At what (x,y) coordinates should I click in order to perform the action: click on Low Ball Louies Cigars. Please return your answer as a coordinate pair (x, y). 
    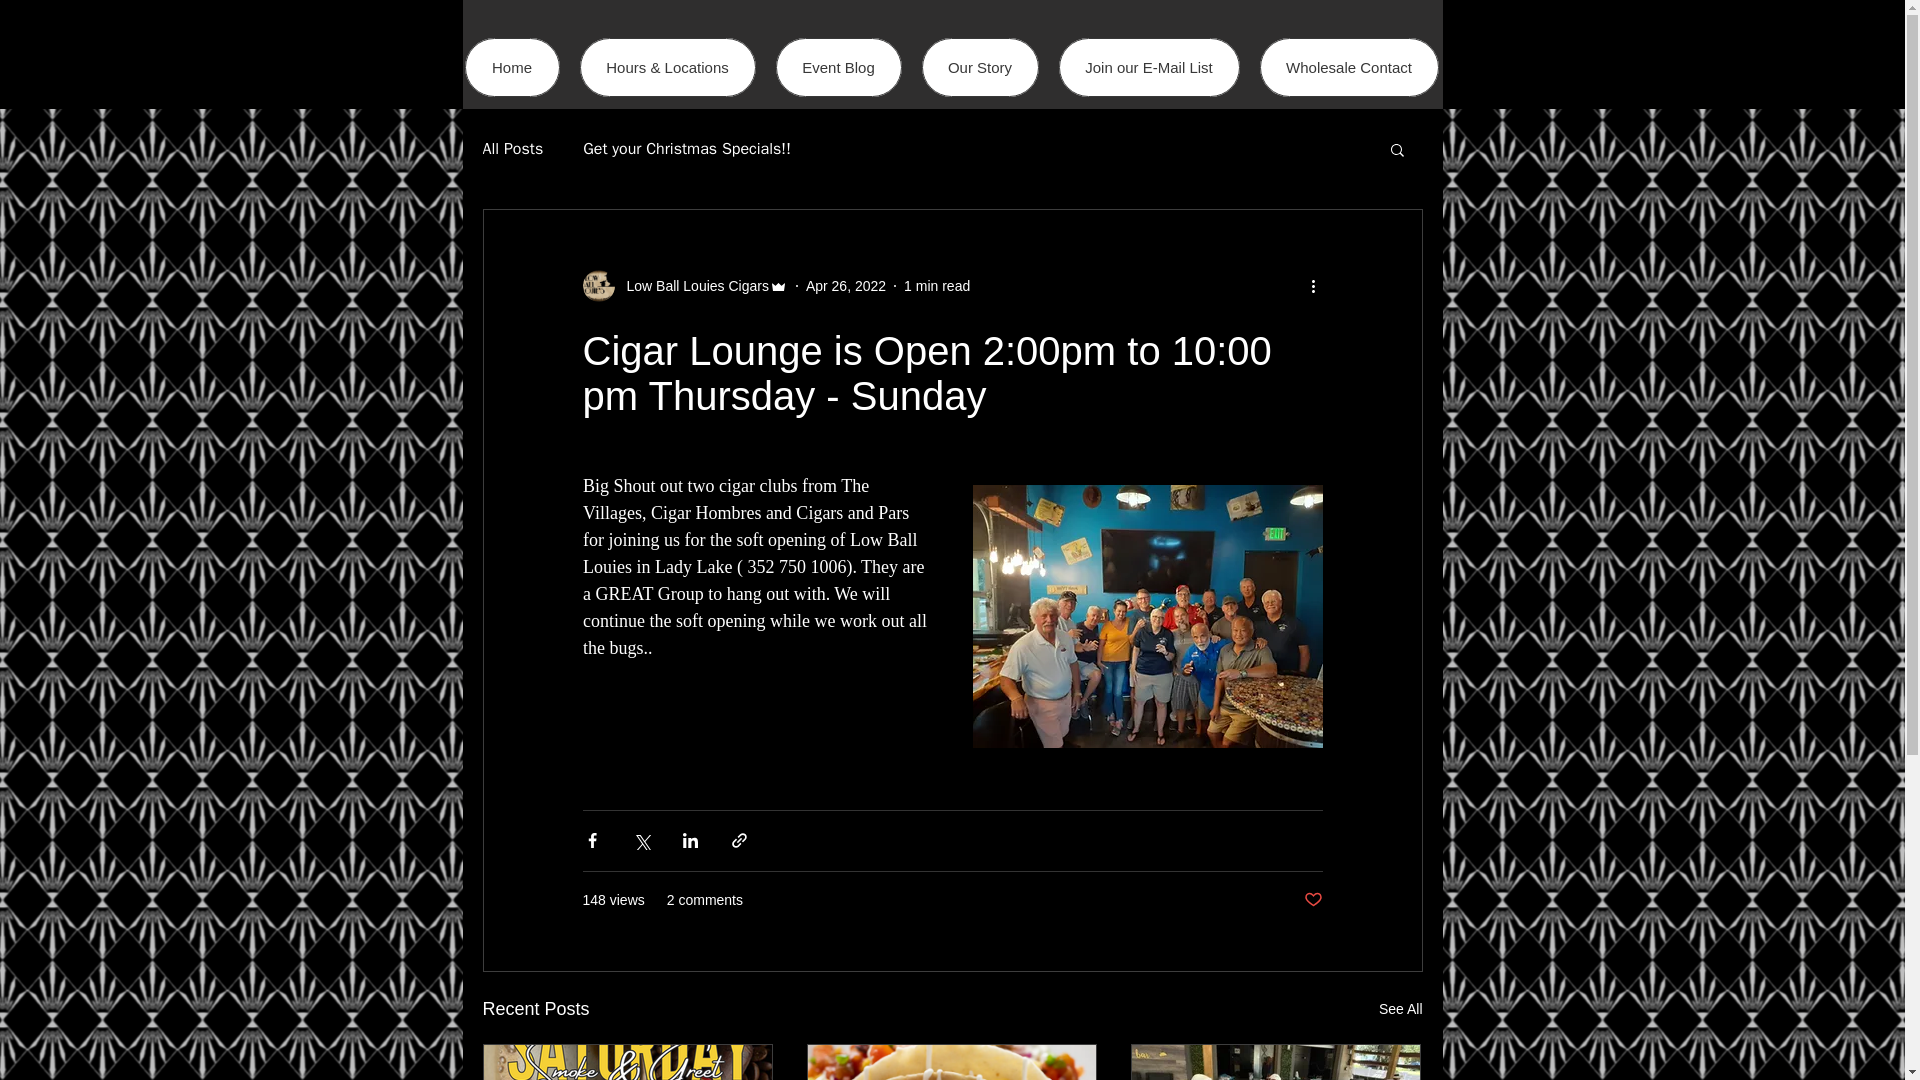
    Looking at the image, I should click on (684, 286).